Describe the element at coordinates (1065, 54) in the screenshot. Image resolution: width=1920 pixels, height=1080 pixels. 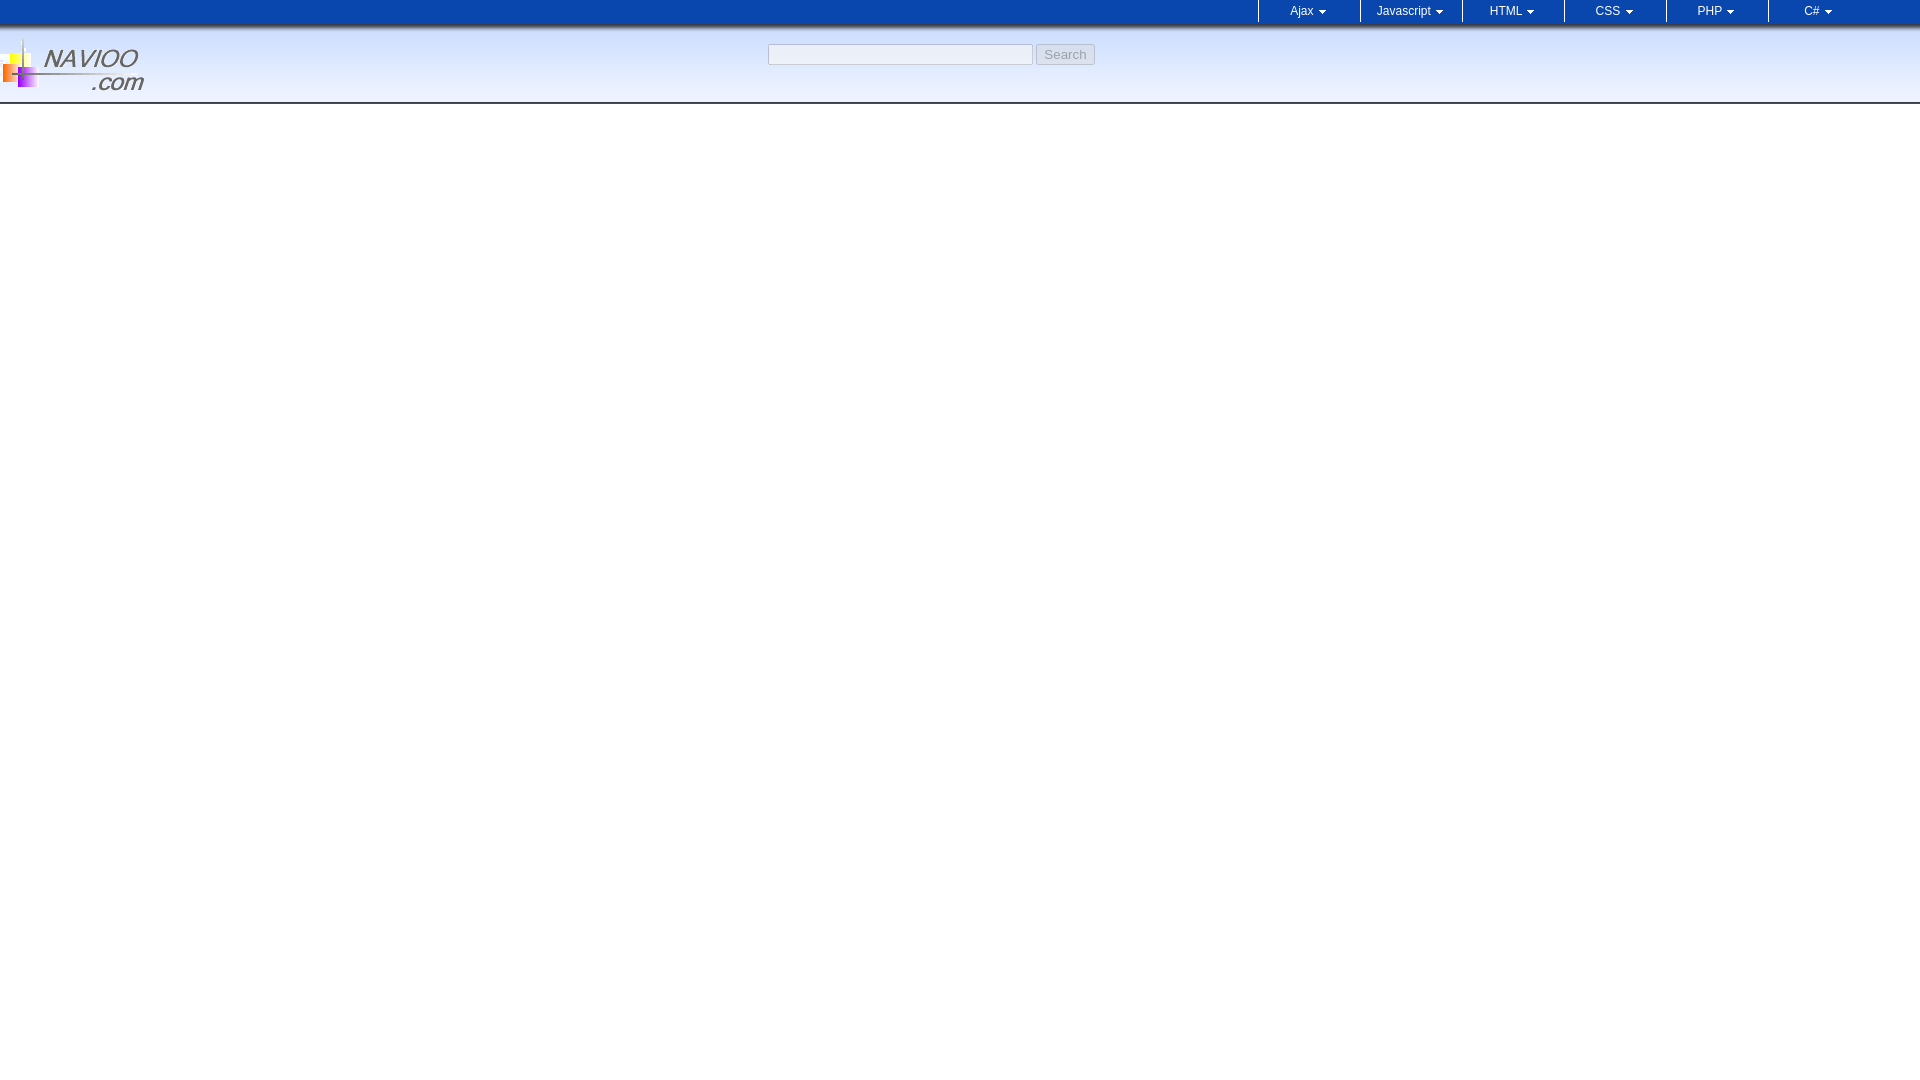
I see `Search` at that location.